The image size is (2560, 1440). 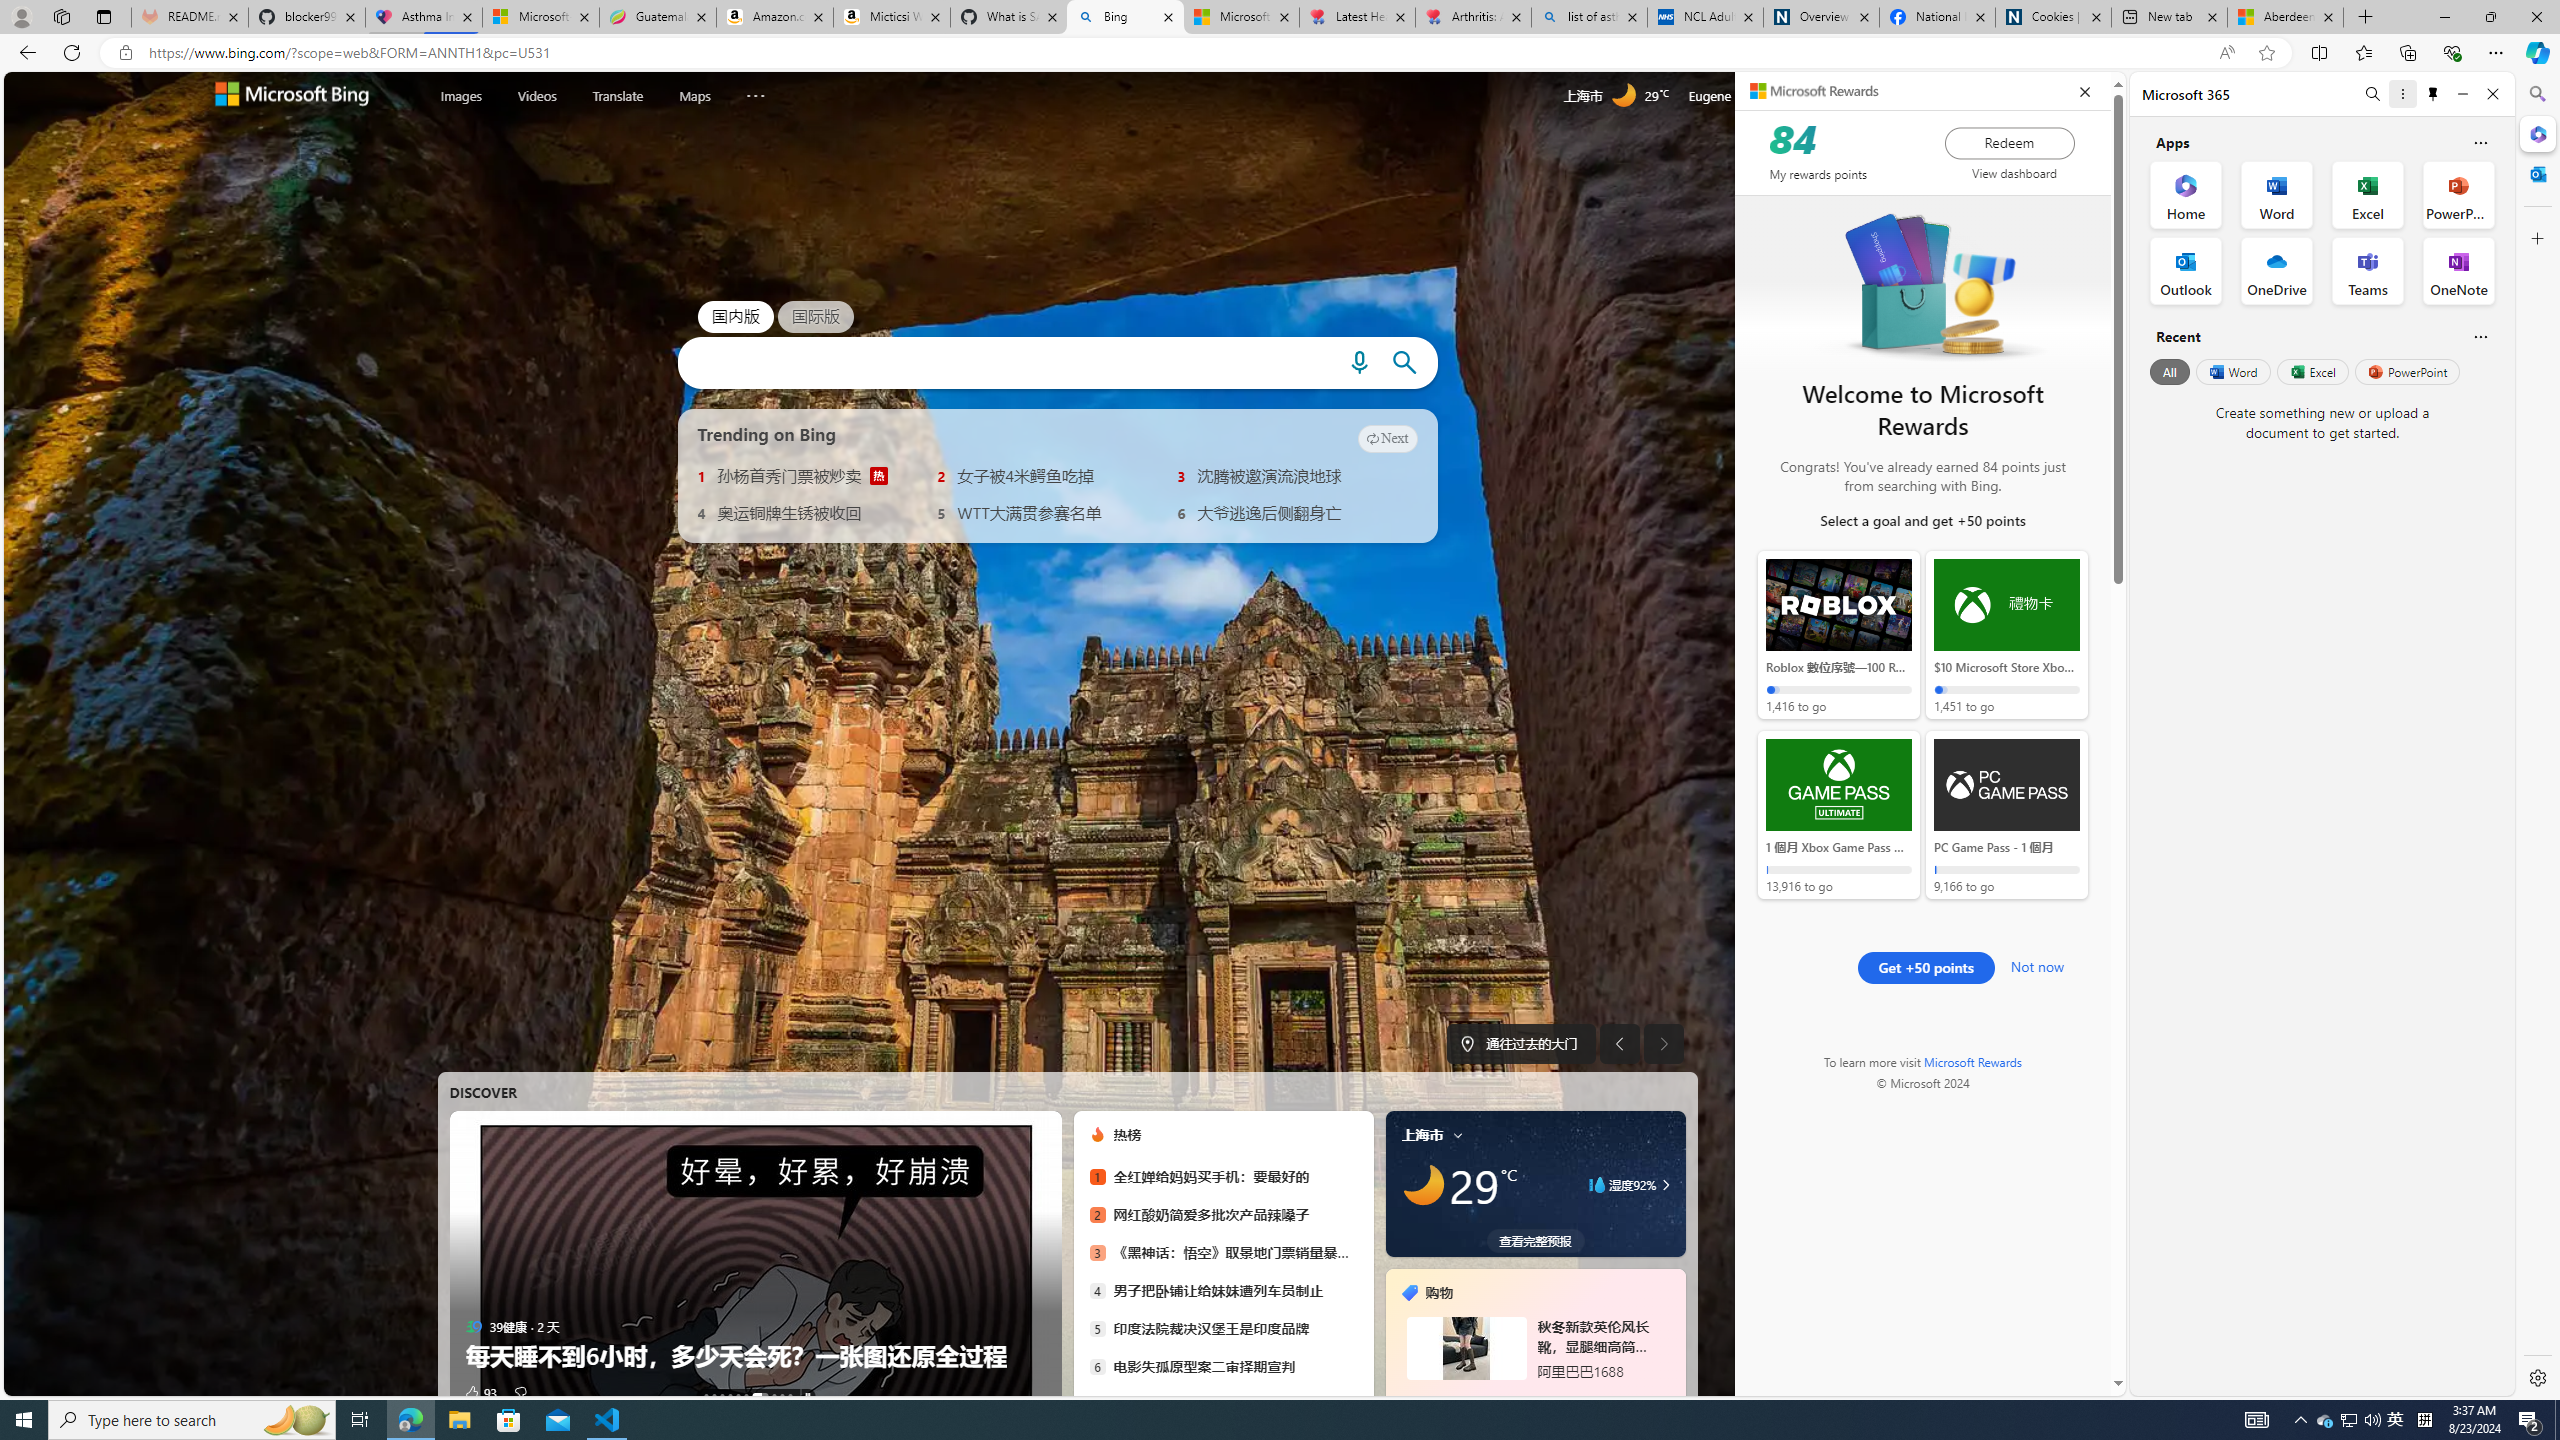 I want to click on Outlook Office App, so click(x=2186, y=271).